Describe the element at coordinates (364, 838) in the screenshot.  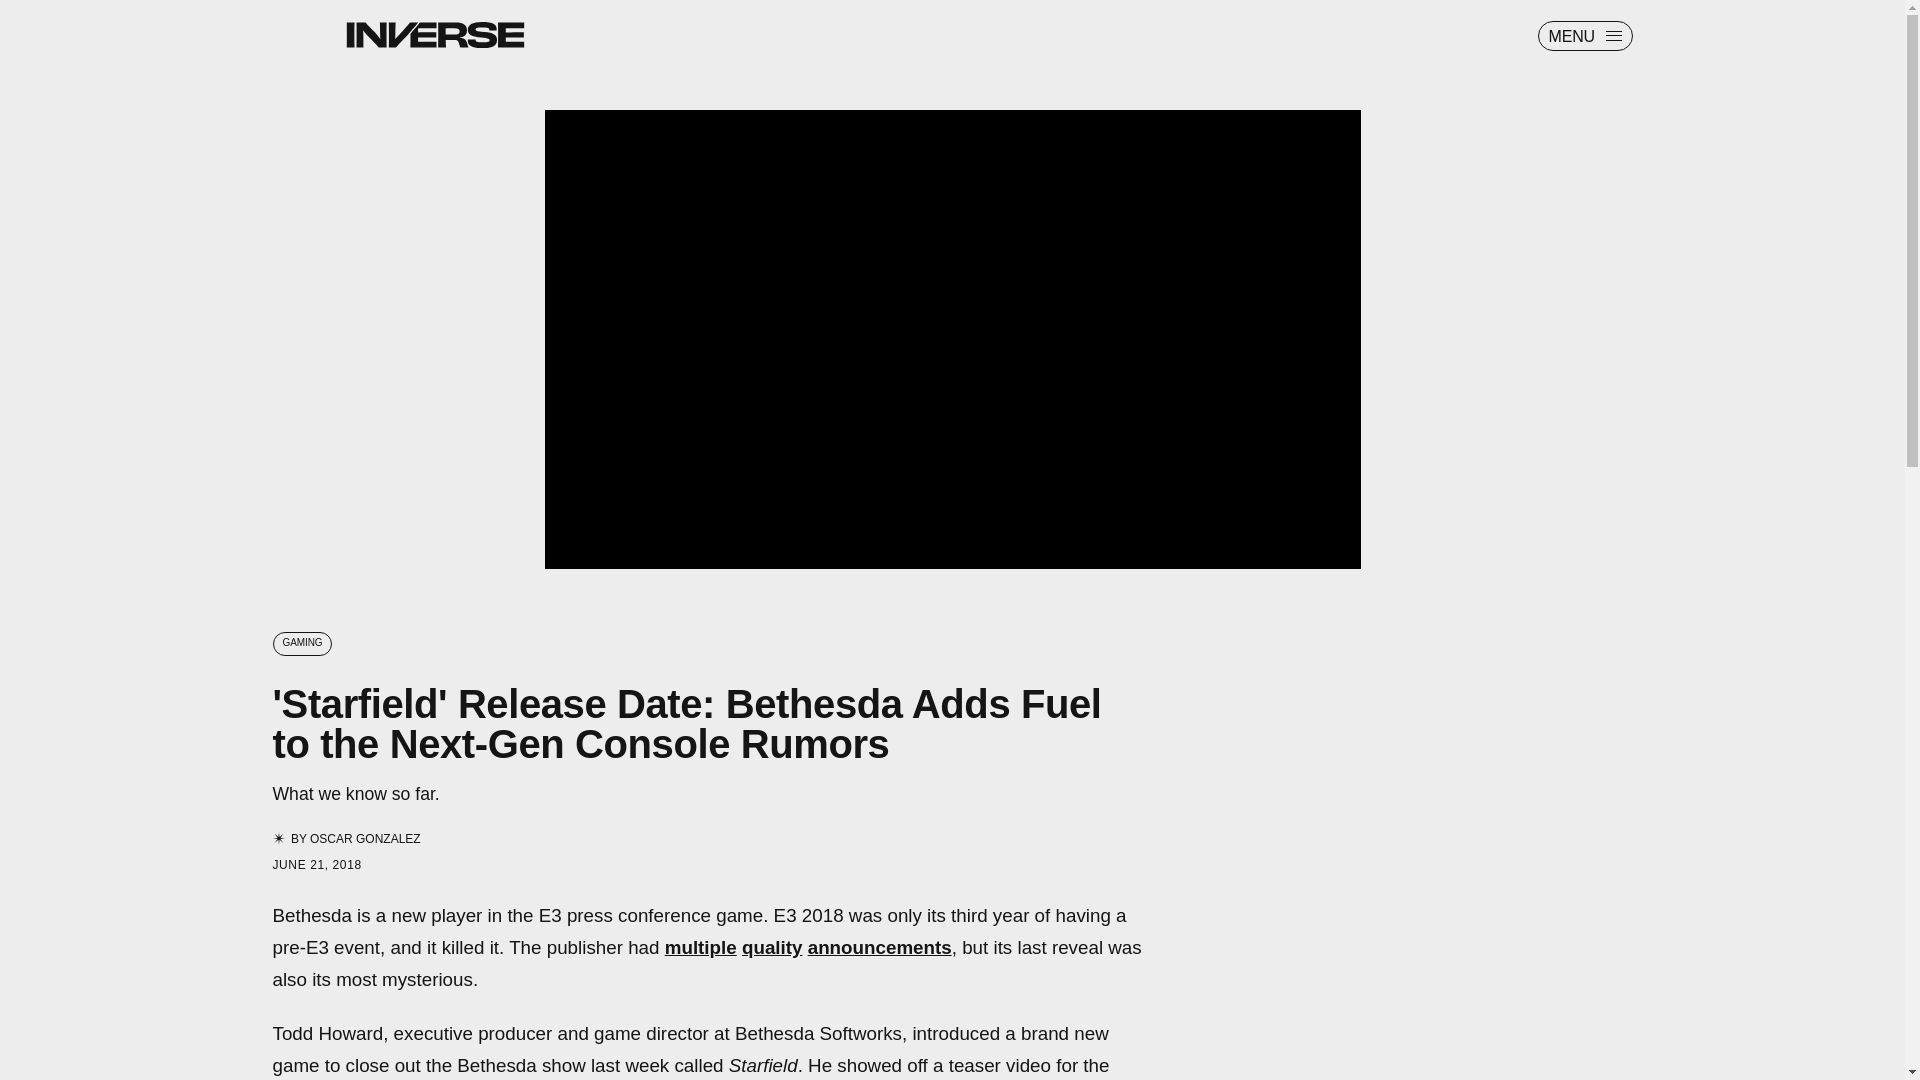
I see `OSCAR GONZALEZ` at that location.